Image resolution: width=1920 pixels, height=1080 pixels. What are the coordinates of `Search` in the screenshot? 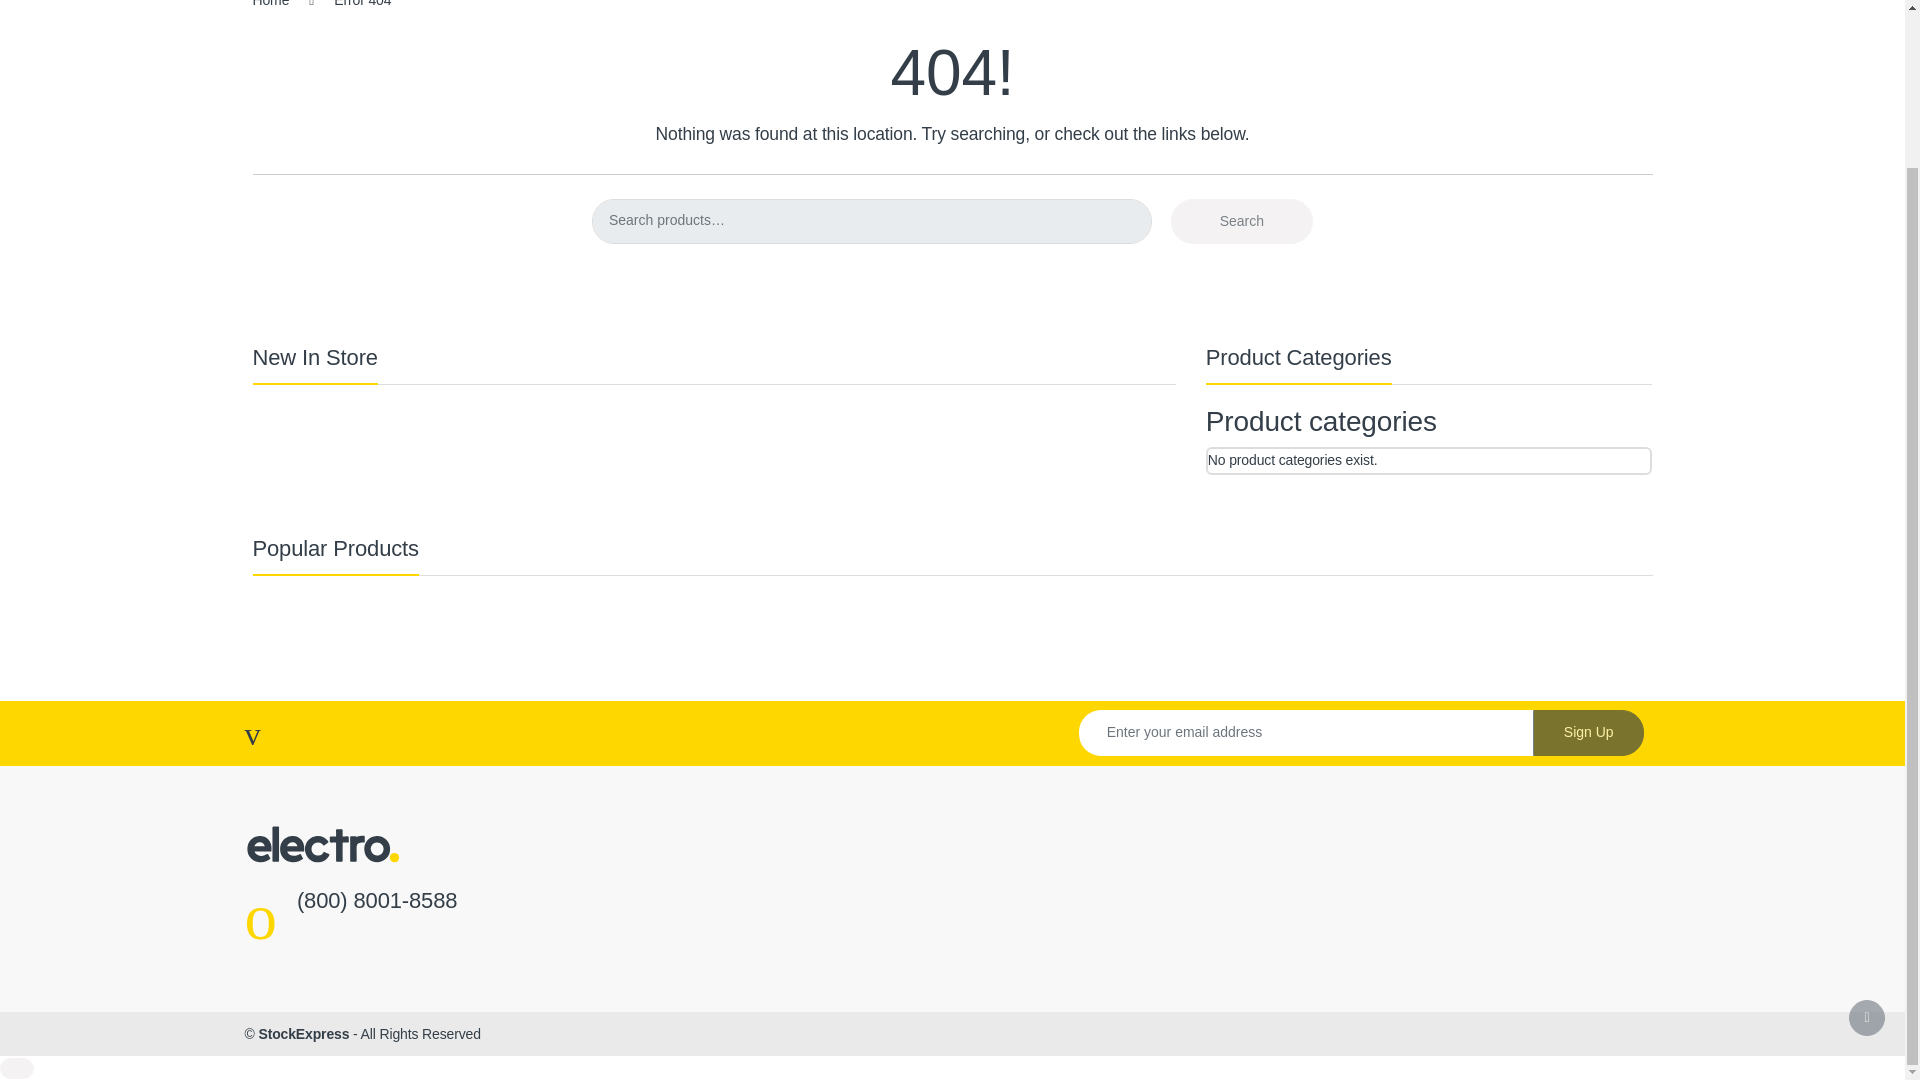 It's located at (1242, 221).